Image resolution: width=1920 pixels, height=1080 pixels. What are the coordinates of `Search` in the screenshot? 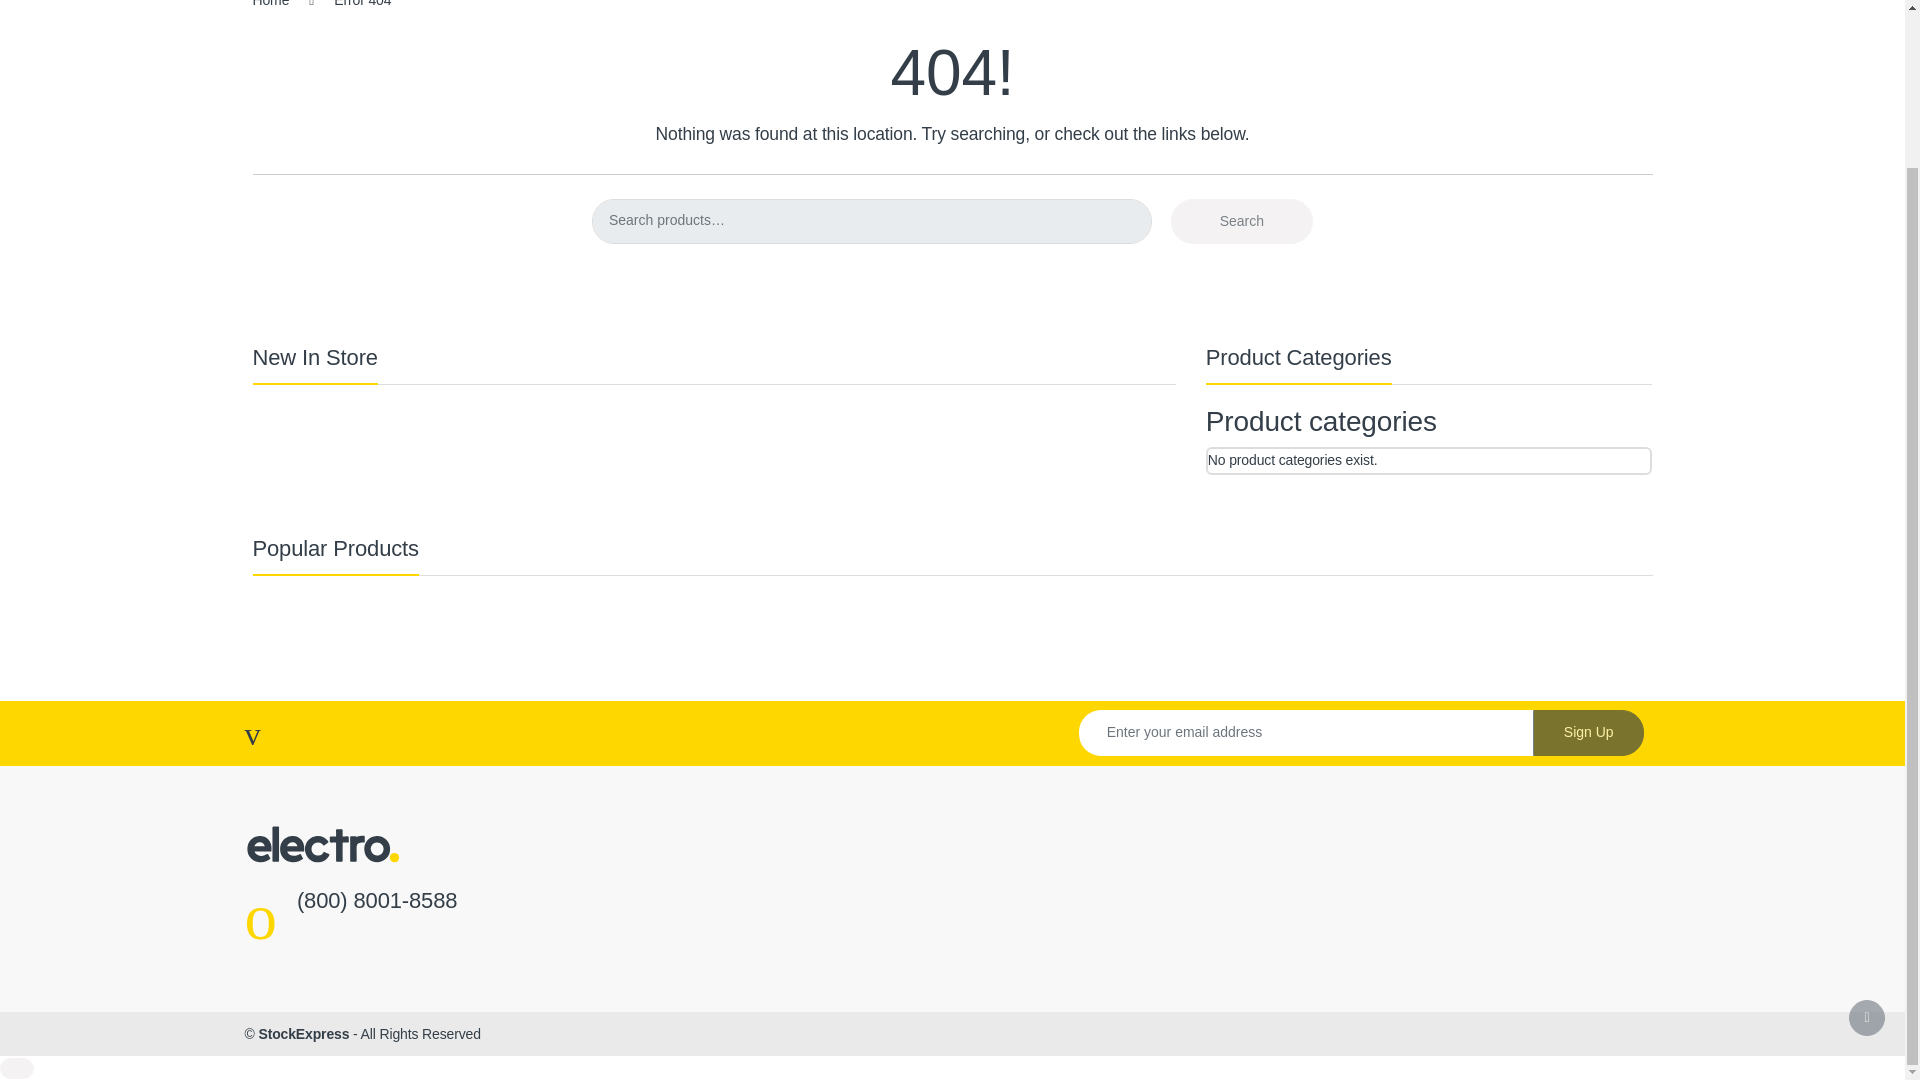 It's located at (1242, 221).